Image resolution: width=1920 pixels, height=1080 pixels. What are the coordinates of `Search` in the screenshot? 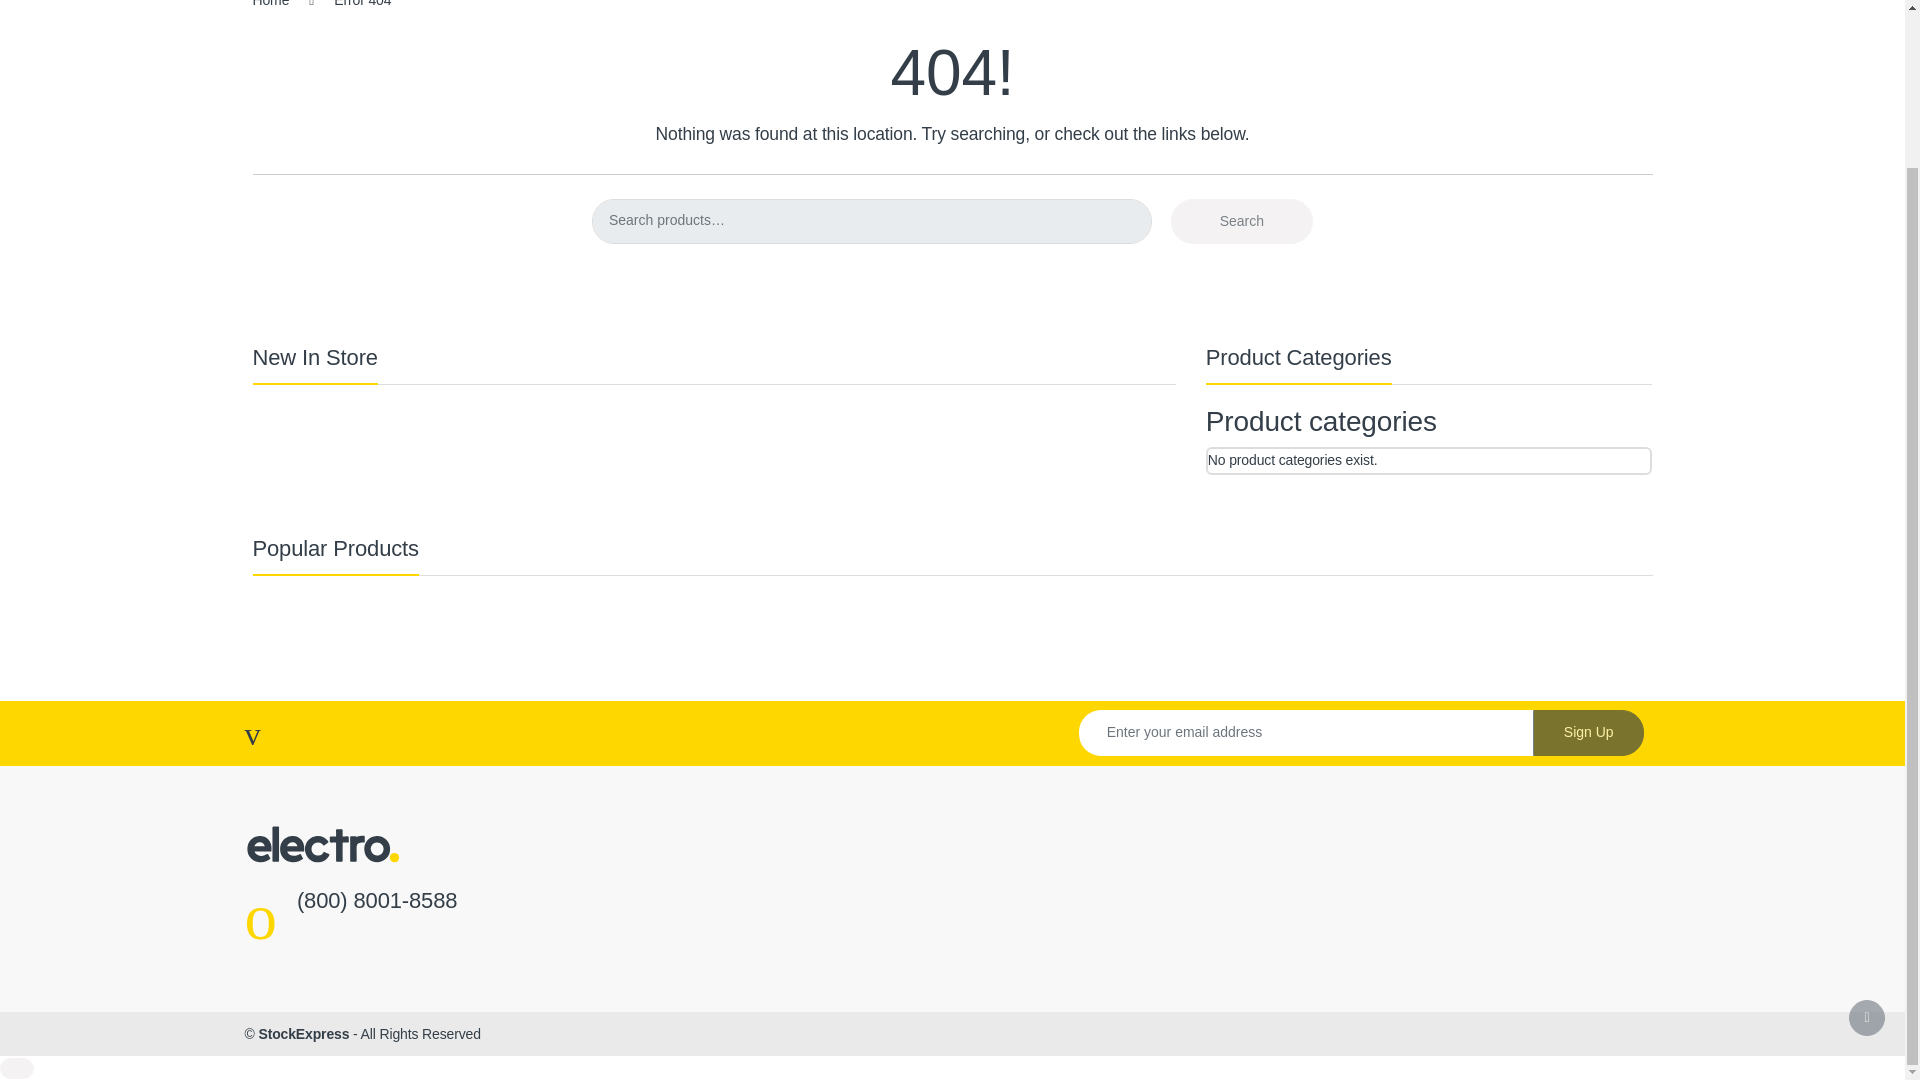 It's located at (1242, 221).